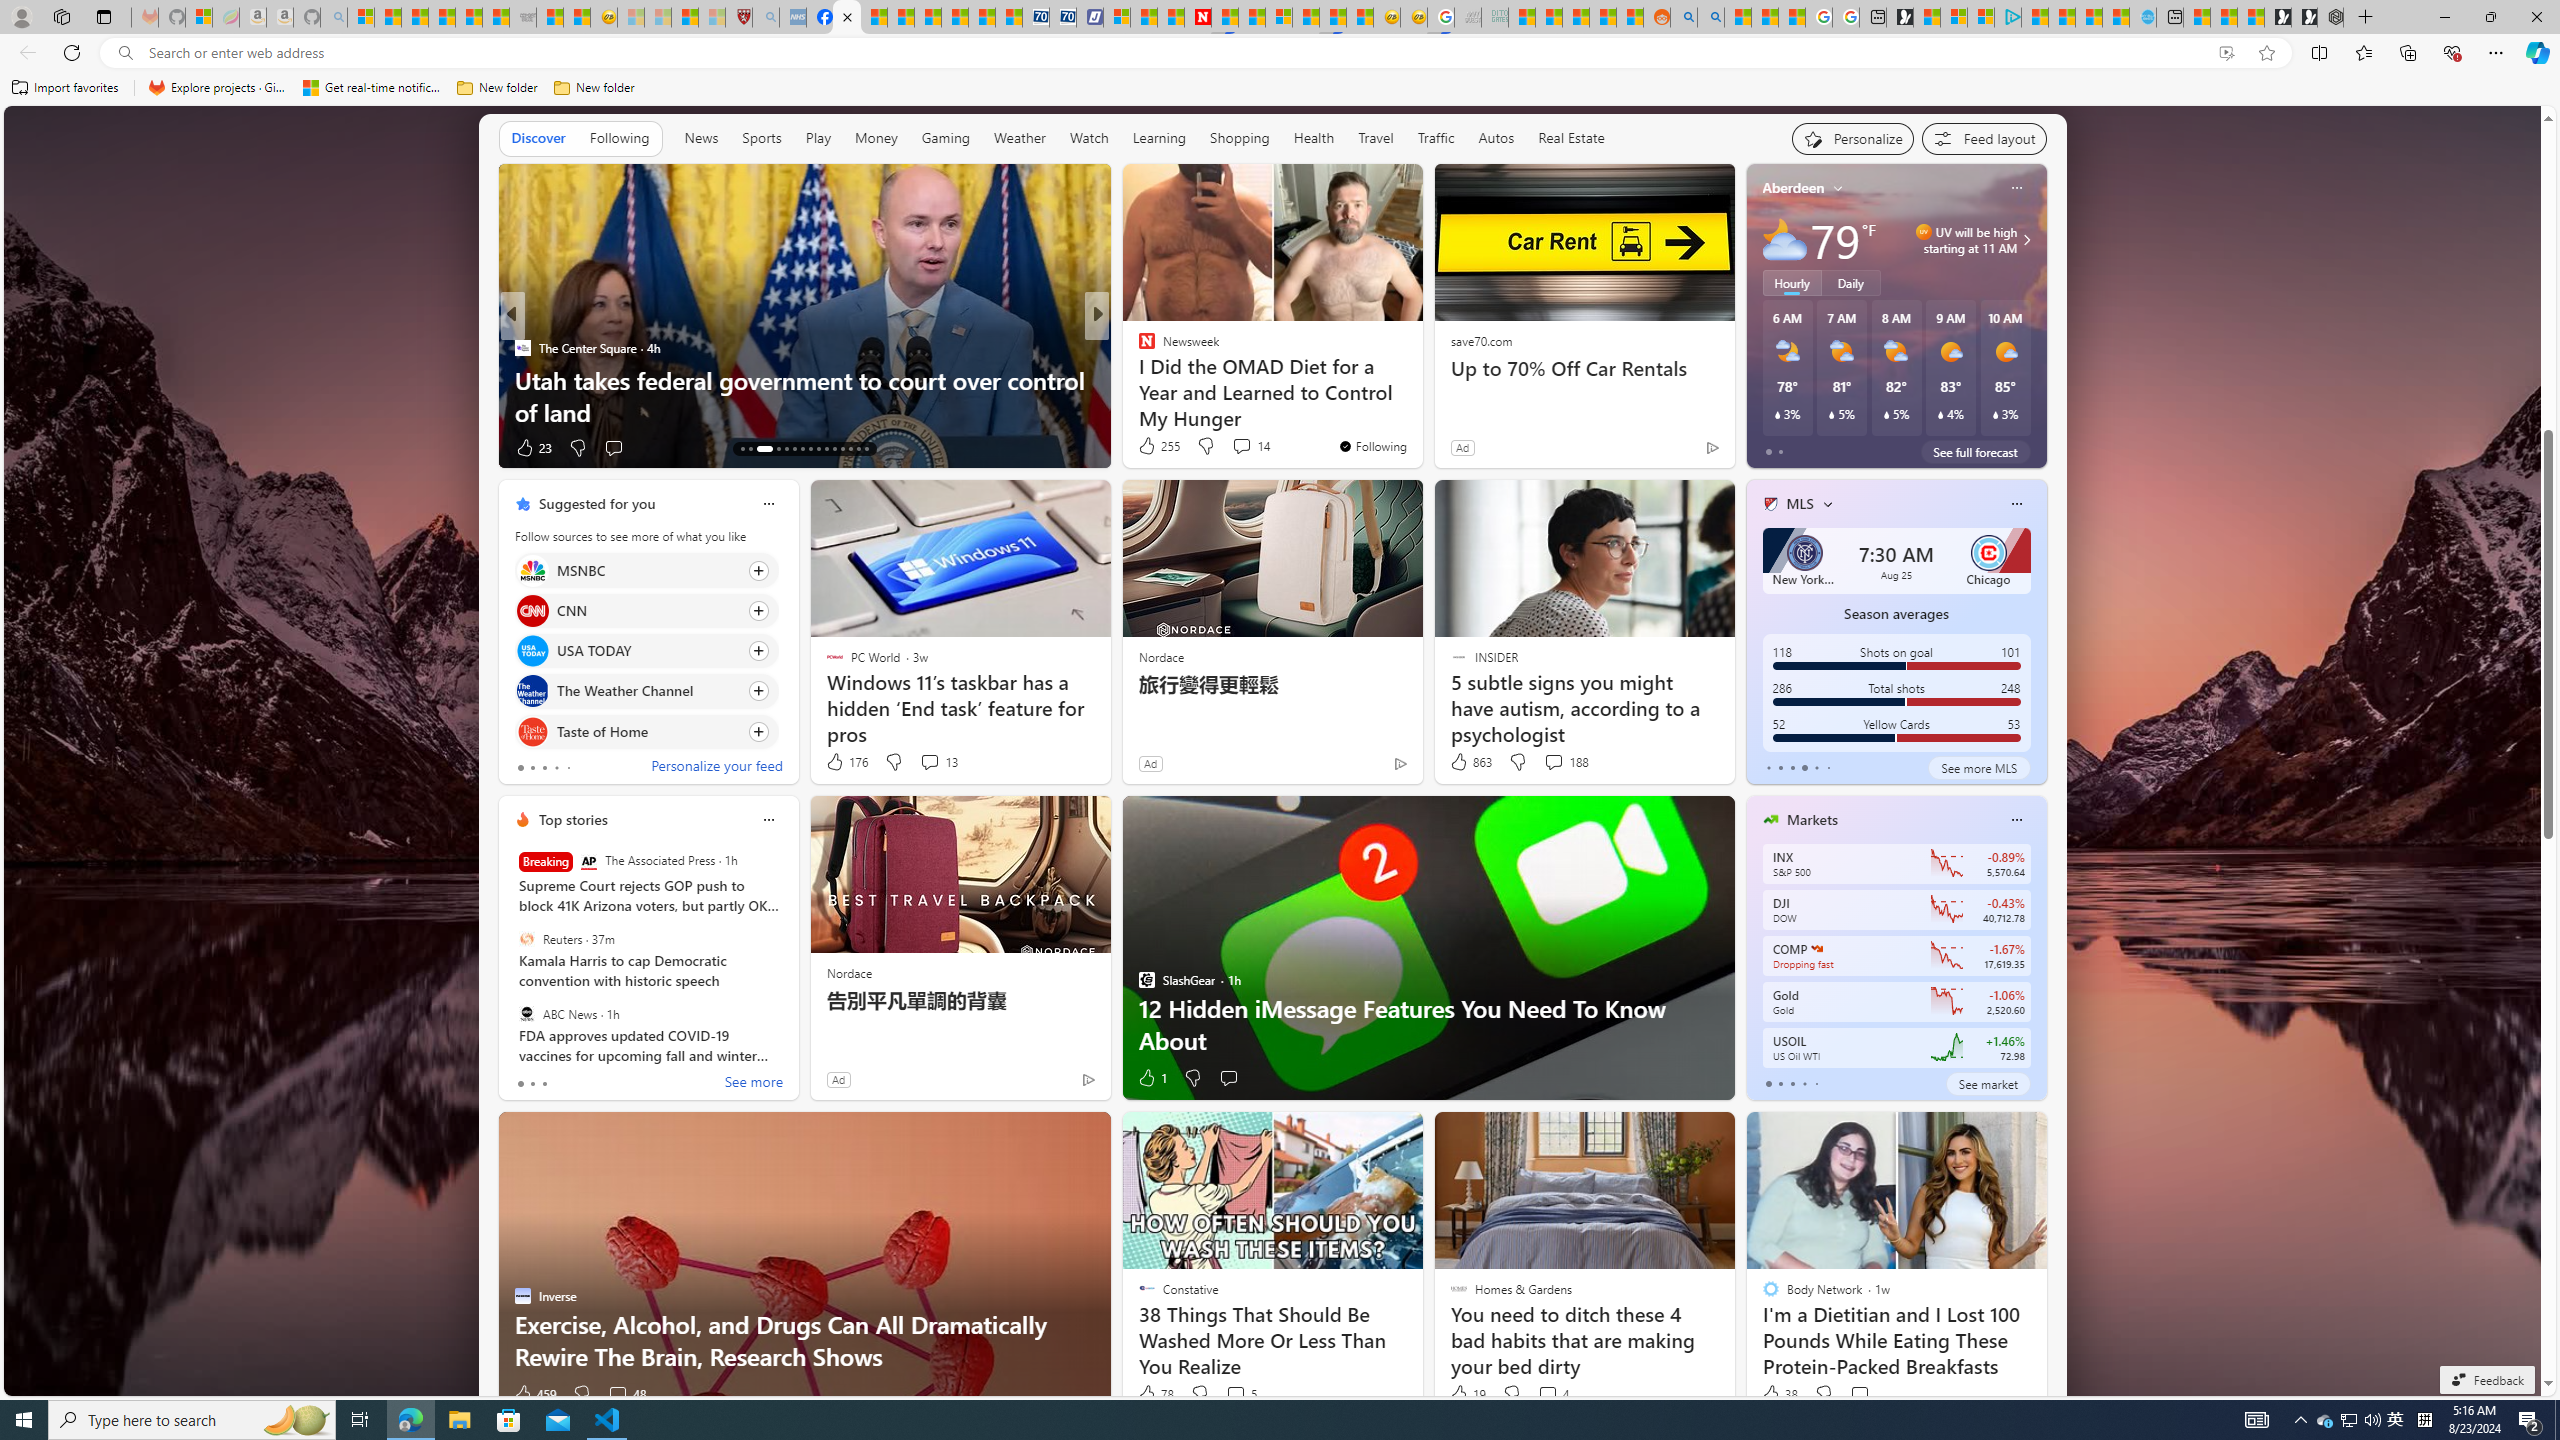 The height and width of the screenshot is (1440, 2560). What do you see at coordinates (1800, 504) in the screenshot?
I see `MLS` at bounding box center [1800, 504].